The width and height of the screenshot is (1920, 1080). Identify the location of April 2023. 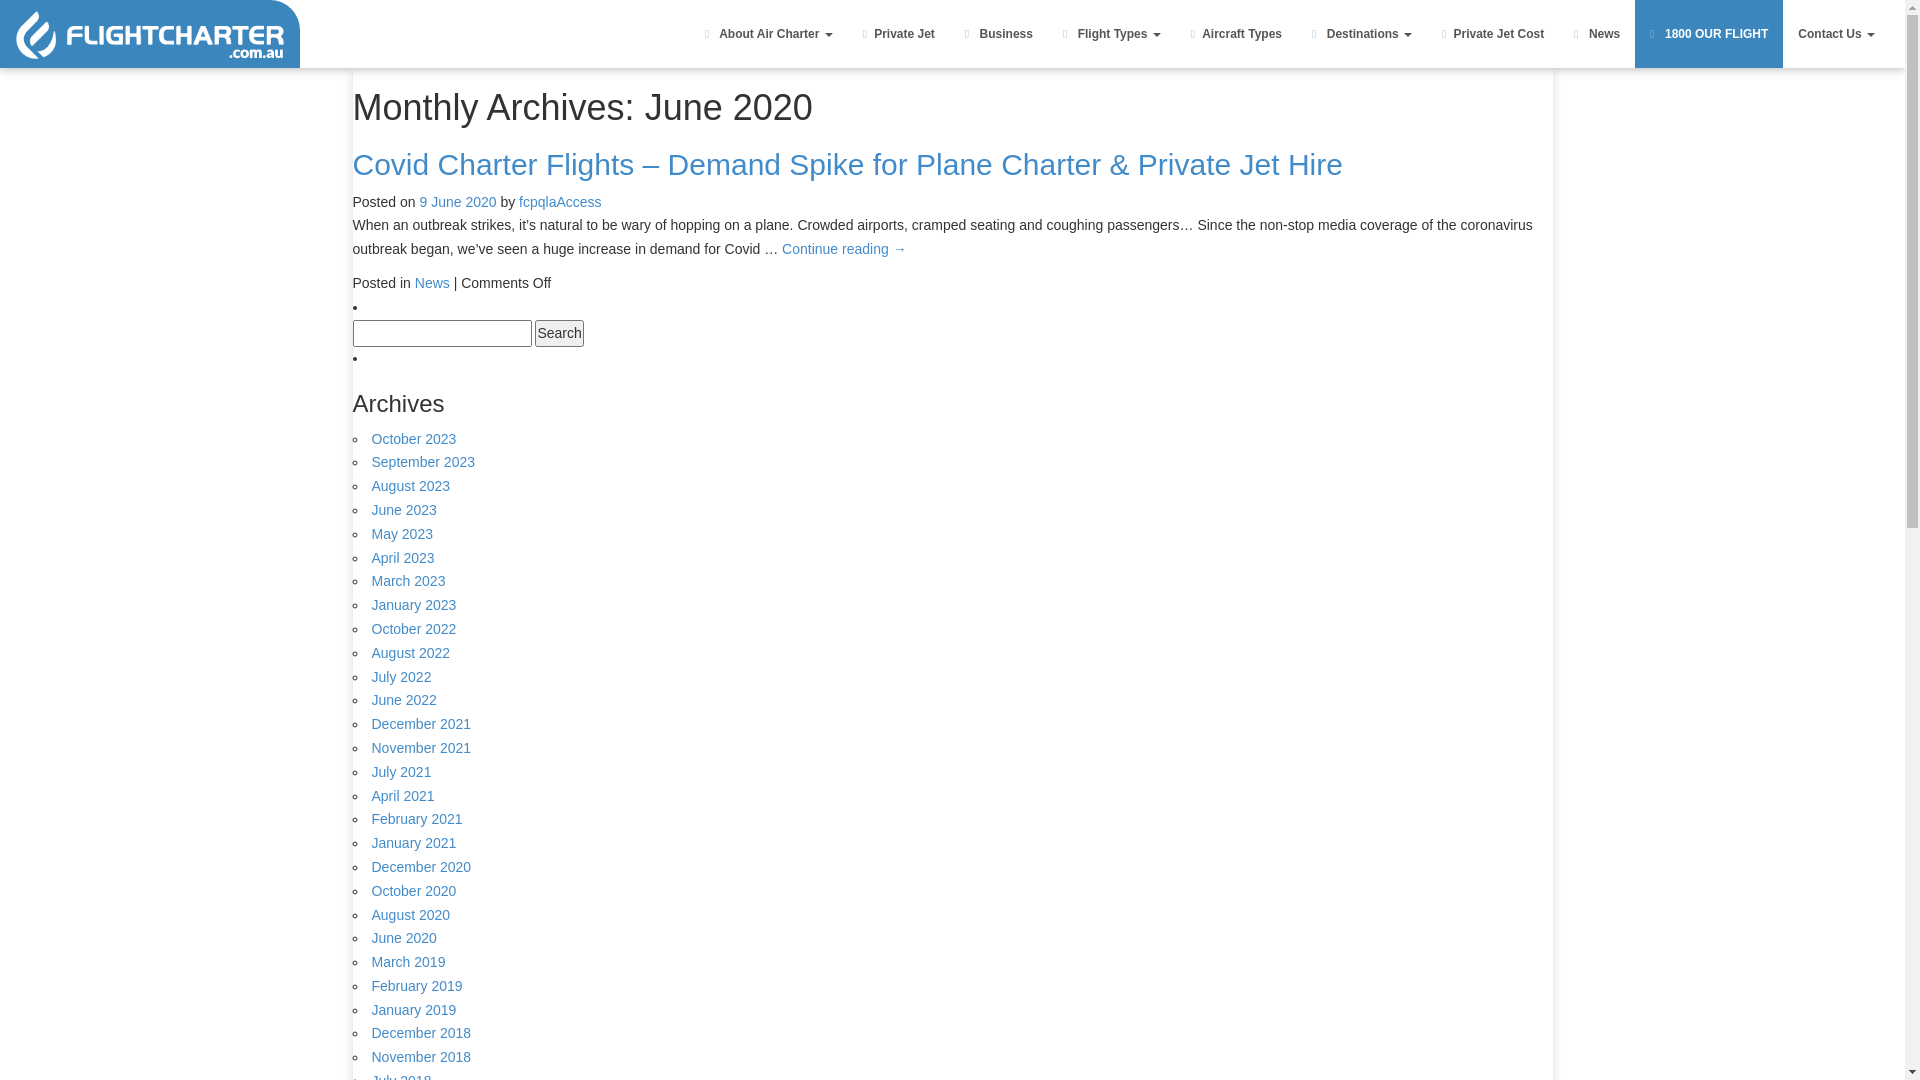
(404, 558).